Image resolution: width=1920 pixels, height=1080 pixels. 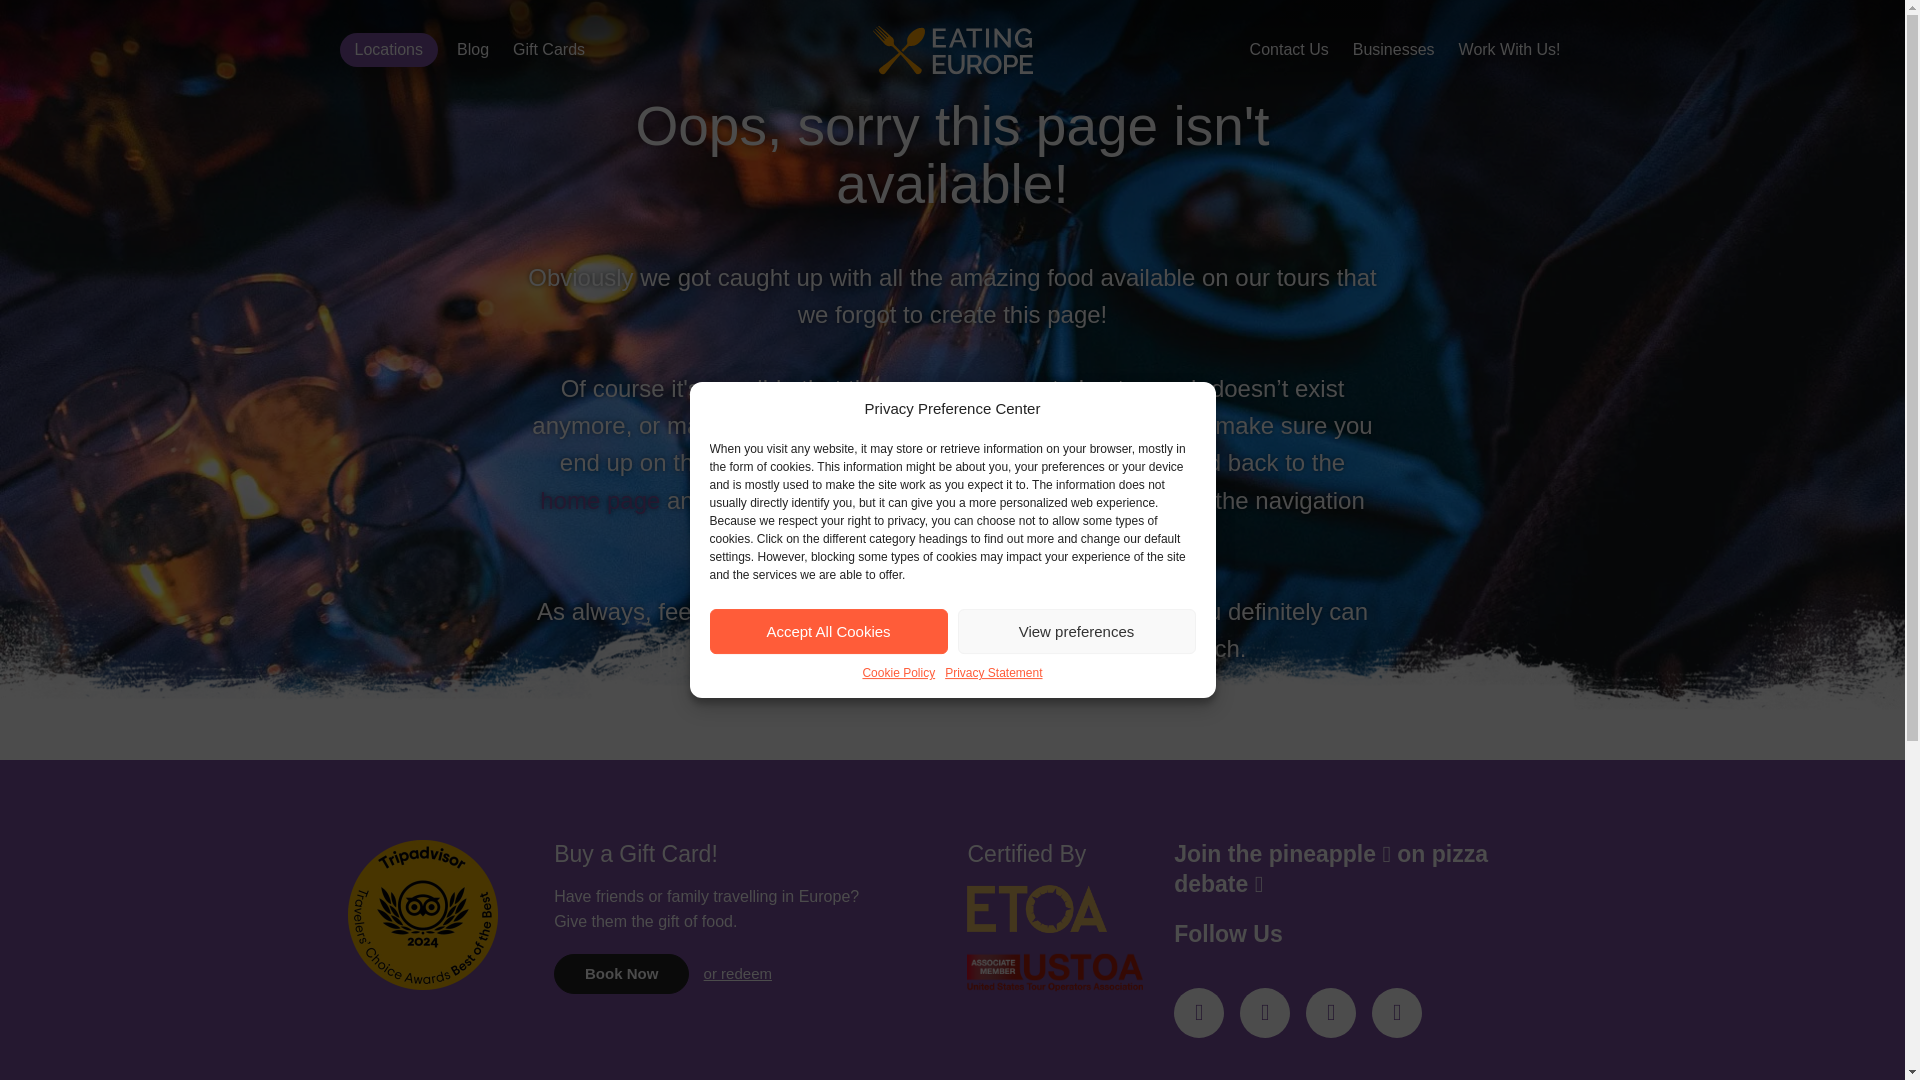 What do you see at coordinates (898, 673) in the screenshot?
I see `Cookie Policy` at bounding box center [898, 673].